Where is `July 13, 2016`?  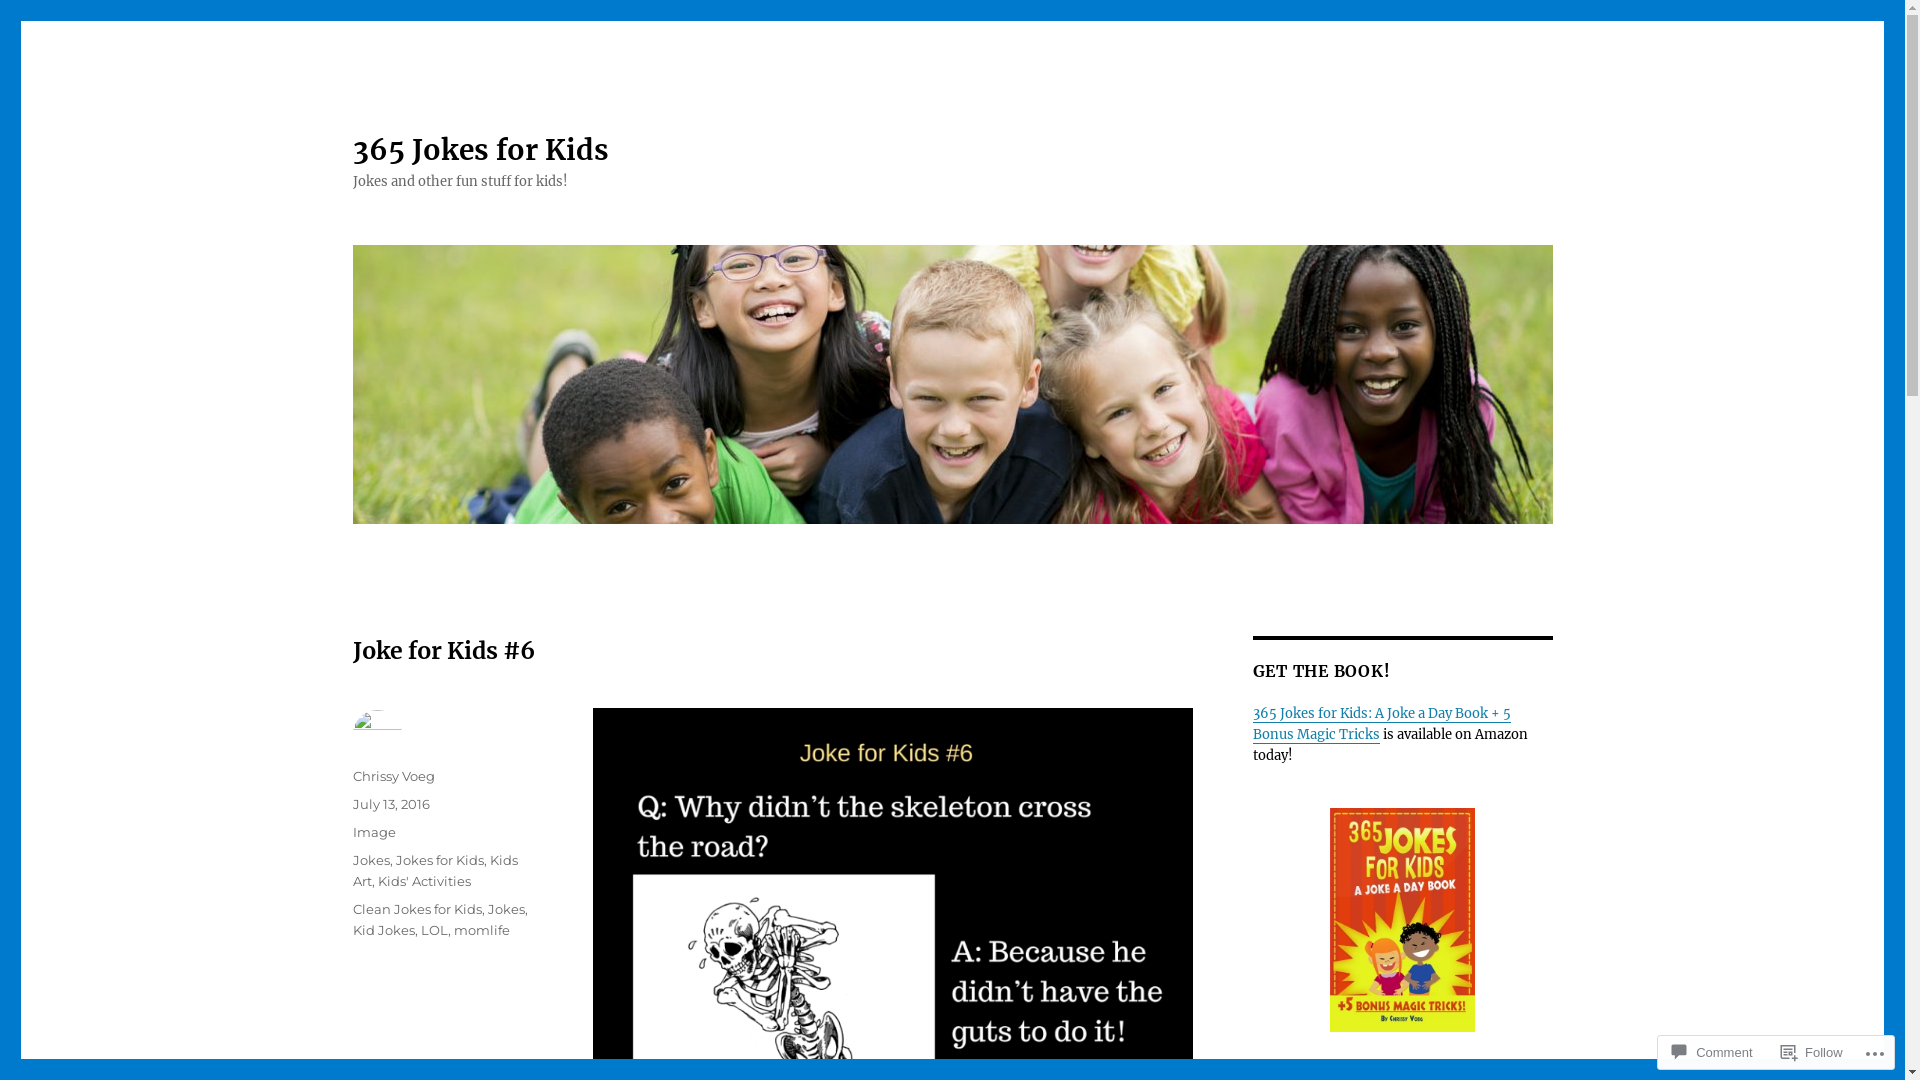 July 13, 2016 is located at coordinates (390, 804).